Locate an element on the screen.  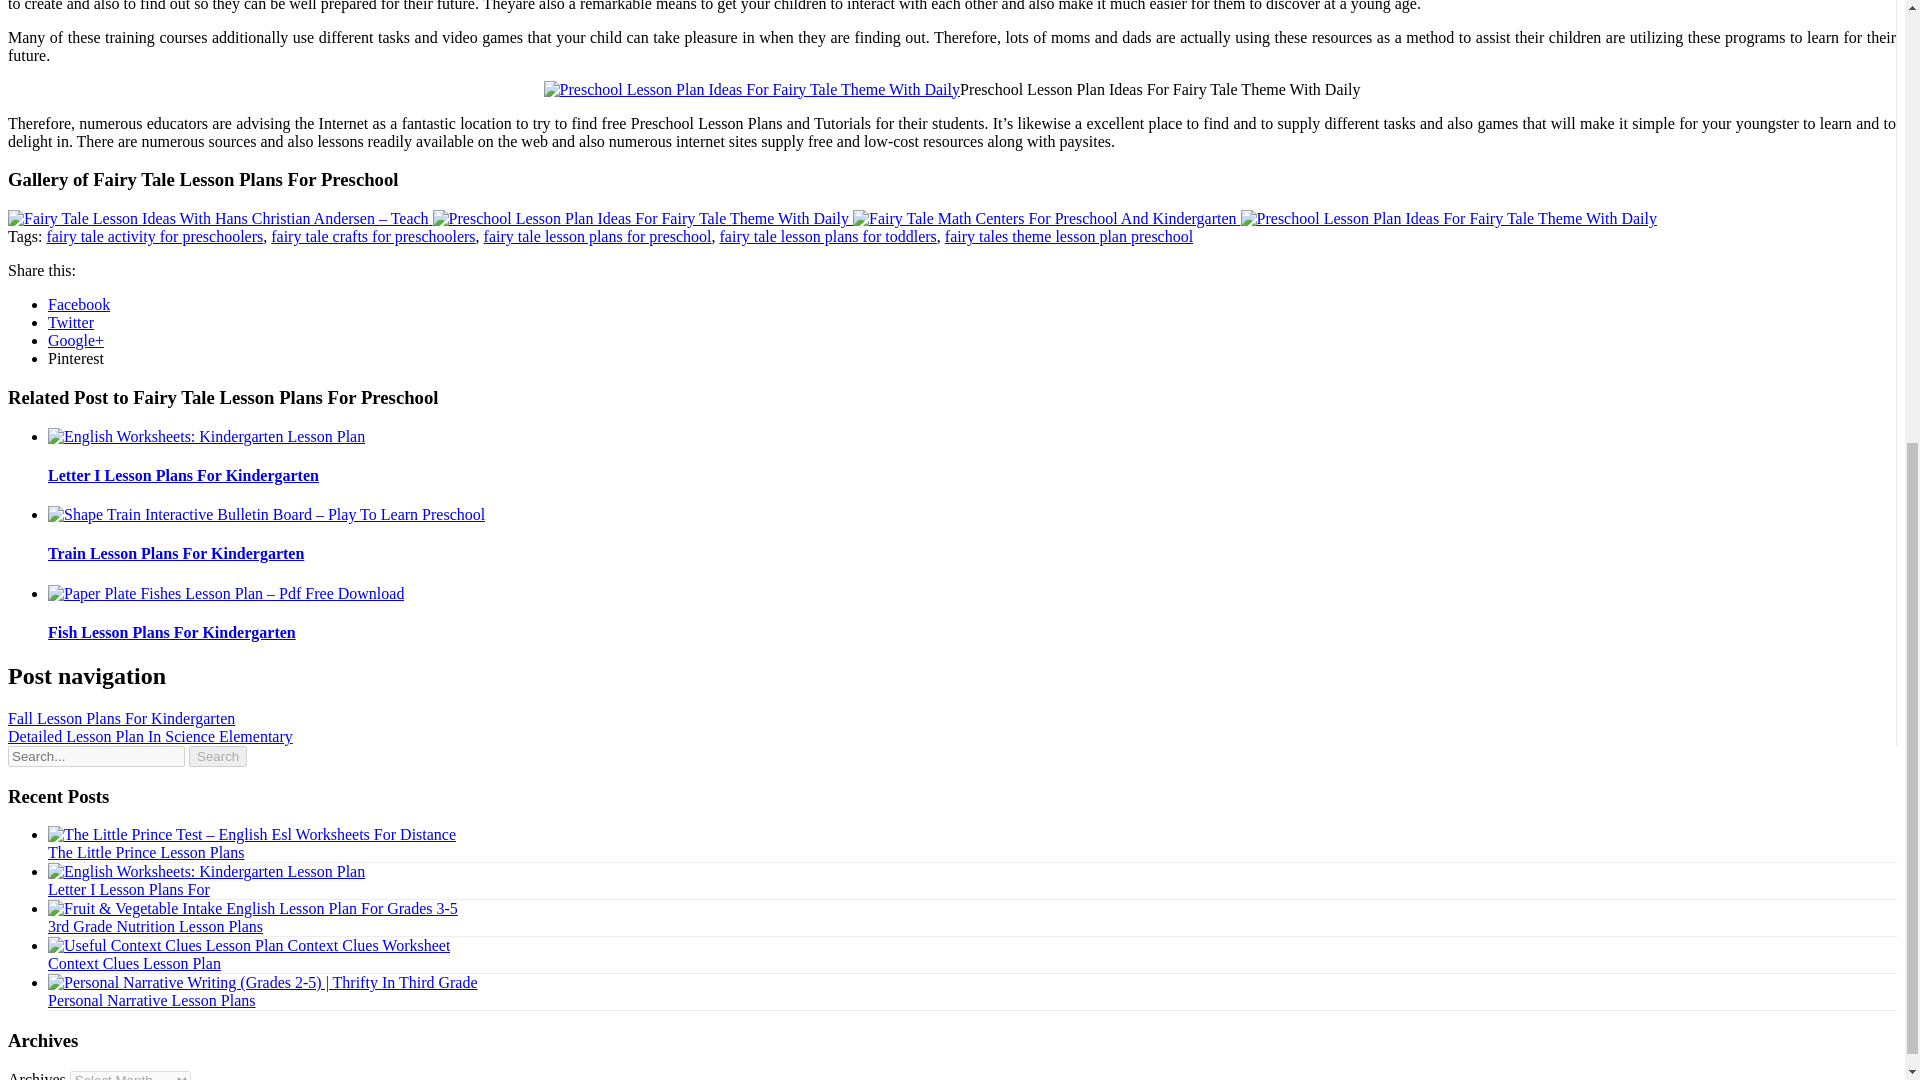
Search is located at coordinates (218, 756).